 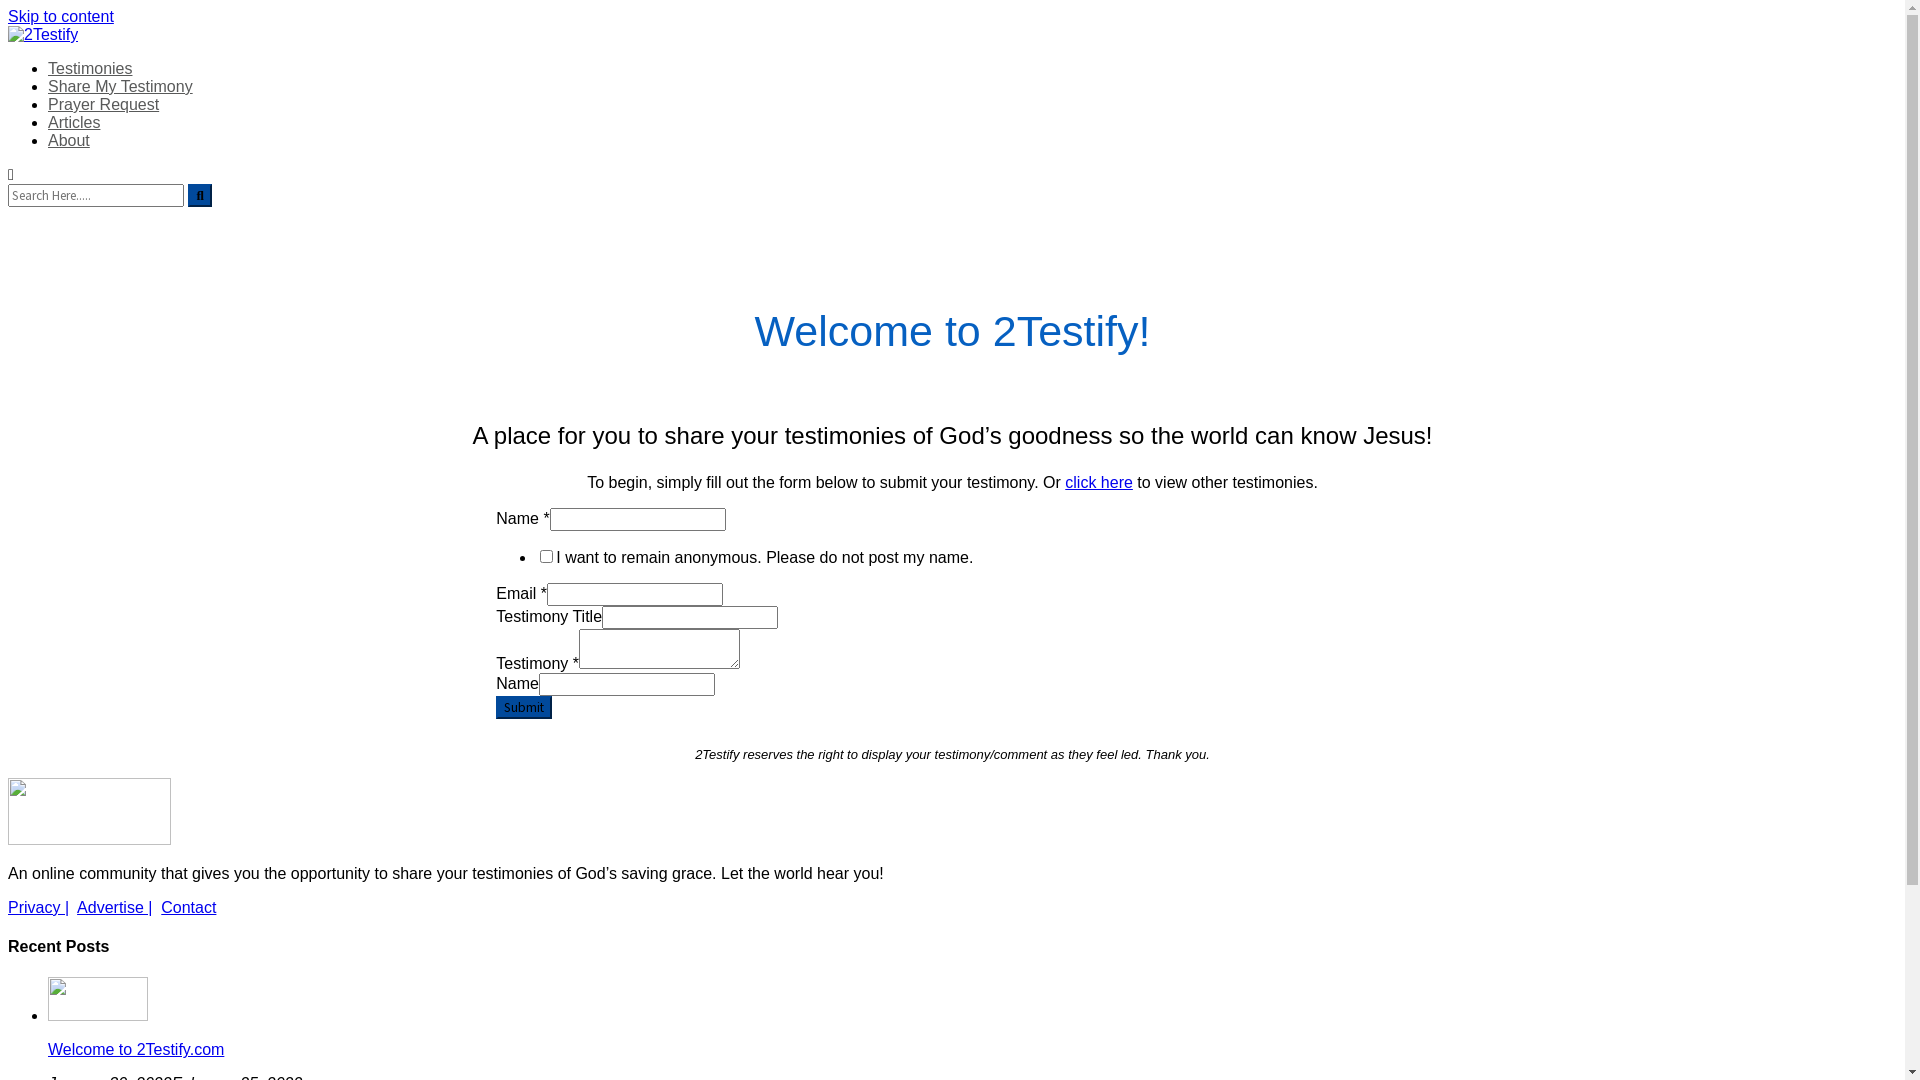 I want to click on Privacy |, so click(x=38, y=908).